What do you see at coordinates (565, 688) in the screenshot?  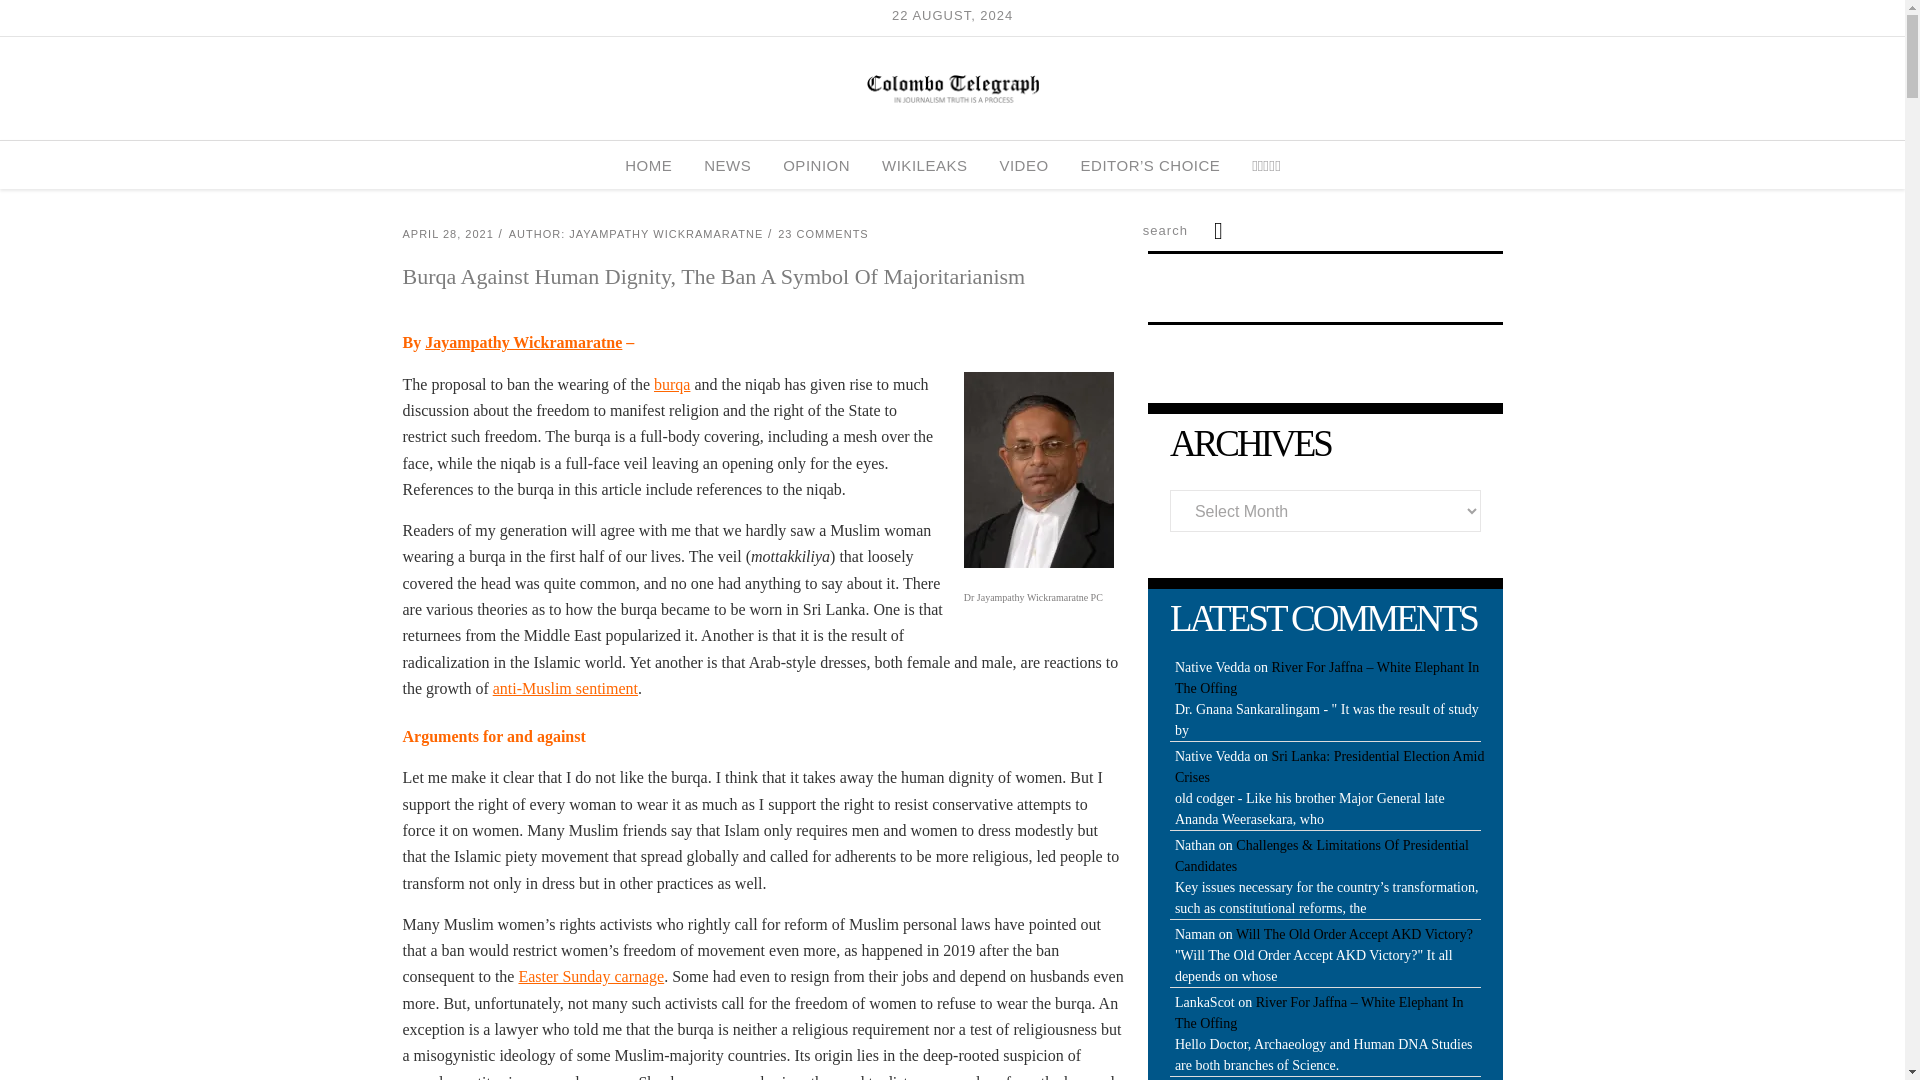 I see `anti-Muslim sentiment` at bounding box center [565, 688].